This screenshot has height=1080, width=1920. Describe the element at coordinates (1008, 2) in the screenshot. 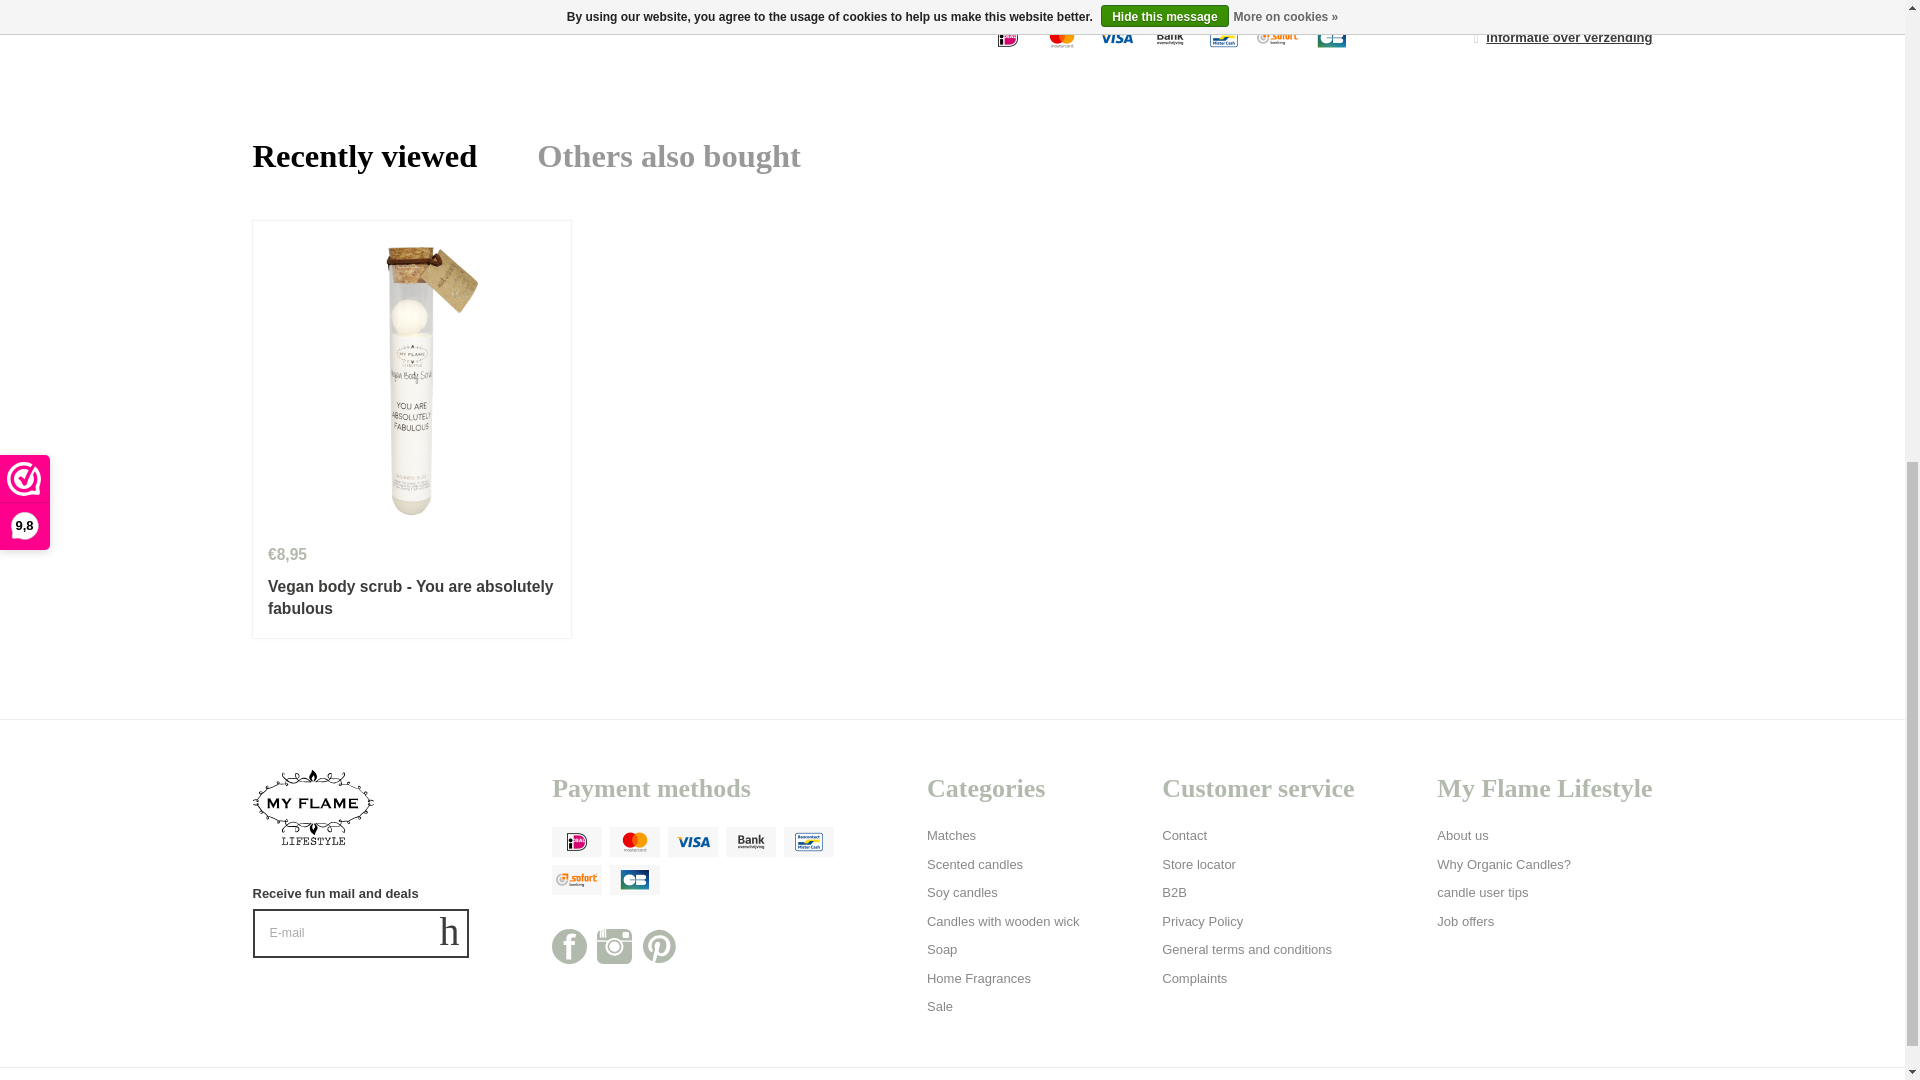

I see `1` at that location.